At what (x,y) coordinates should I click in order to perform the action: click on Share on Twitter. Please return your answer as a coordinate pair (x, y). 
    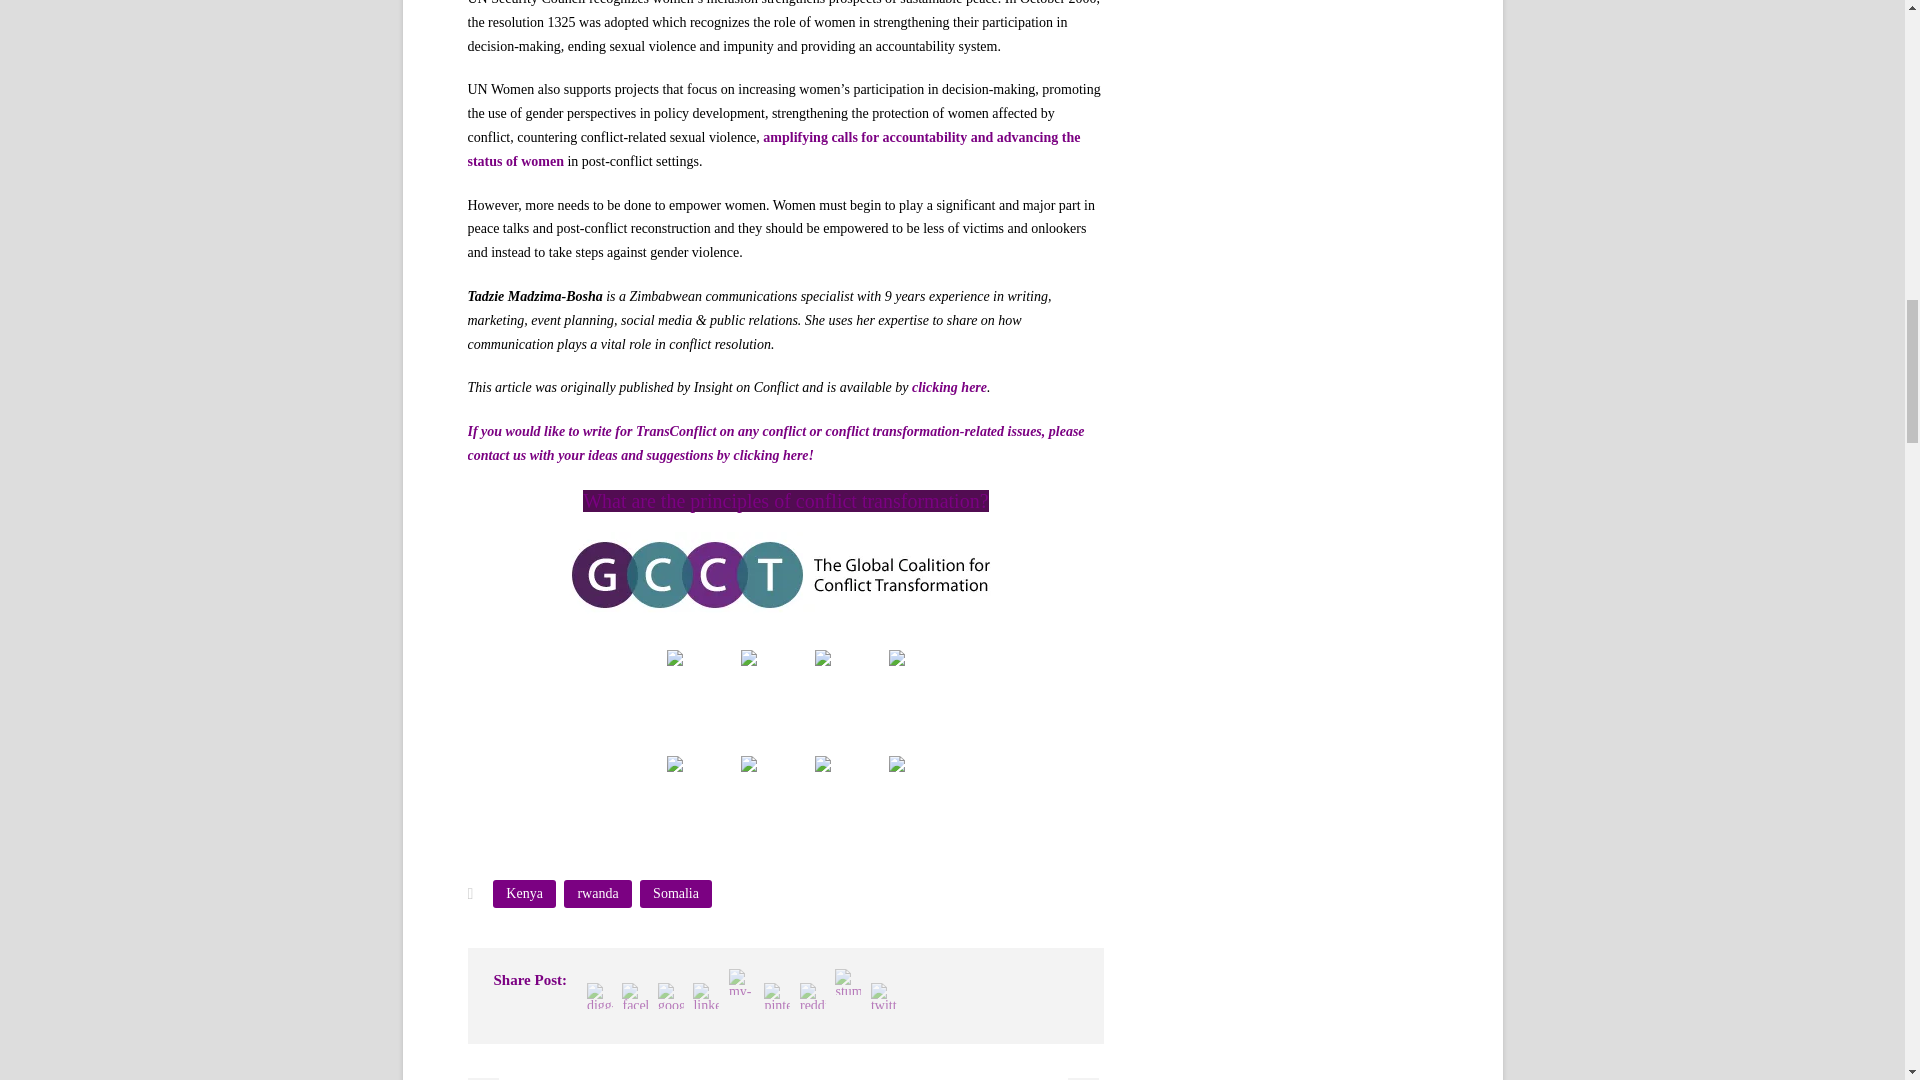
    Looking at the image, I should click on (748, 682).